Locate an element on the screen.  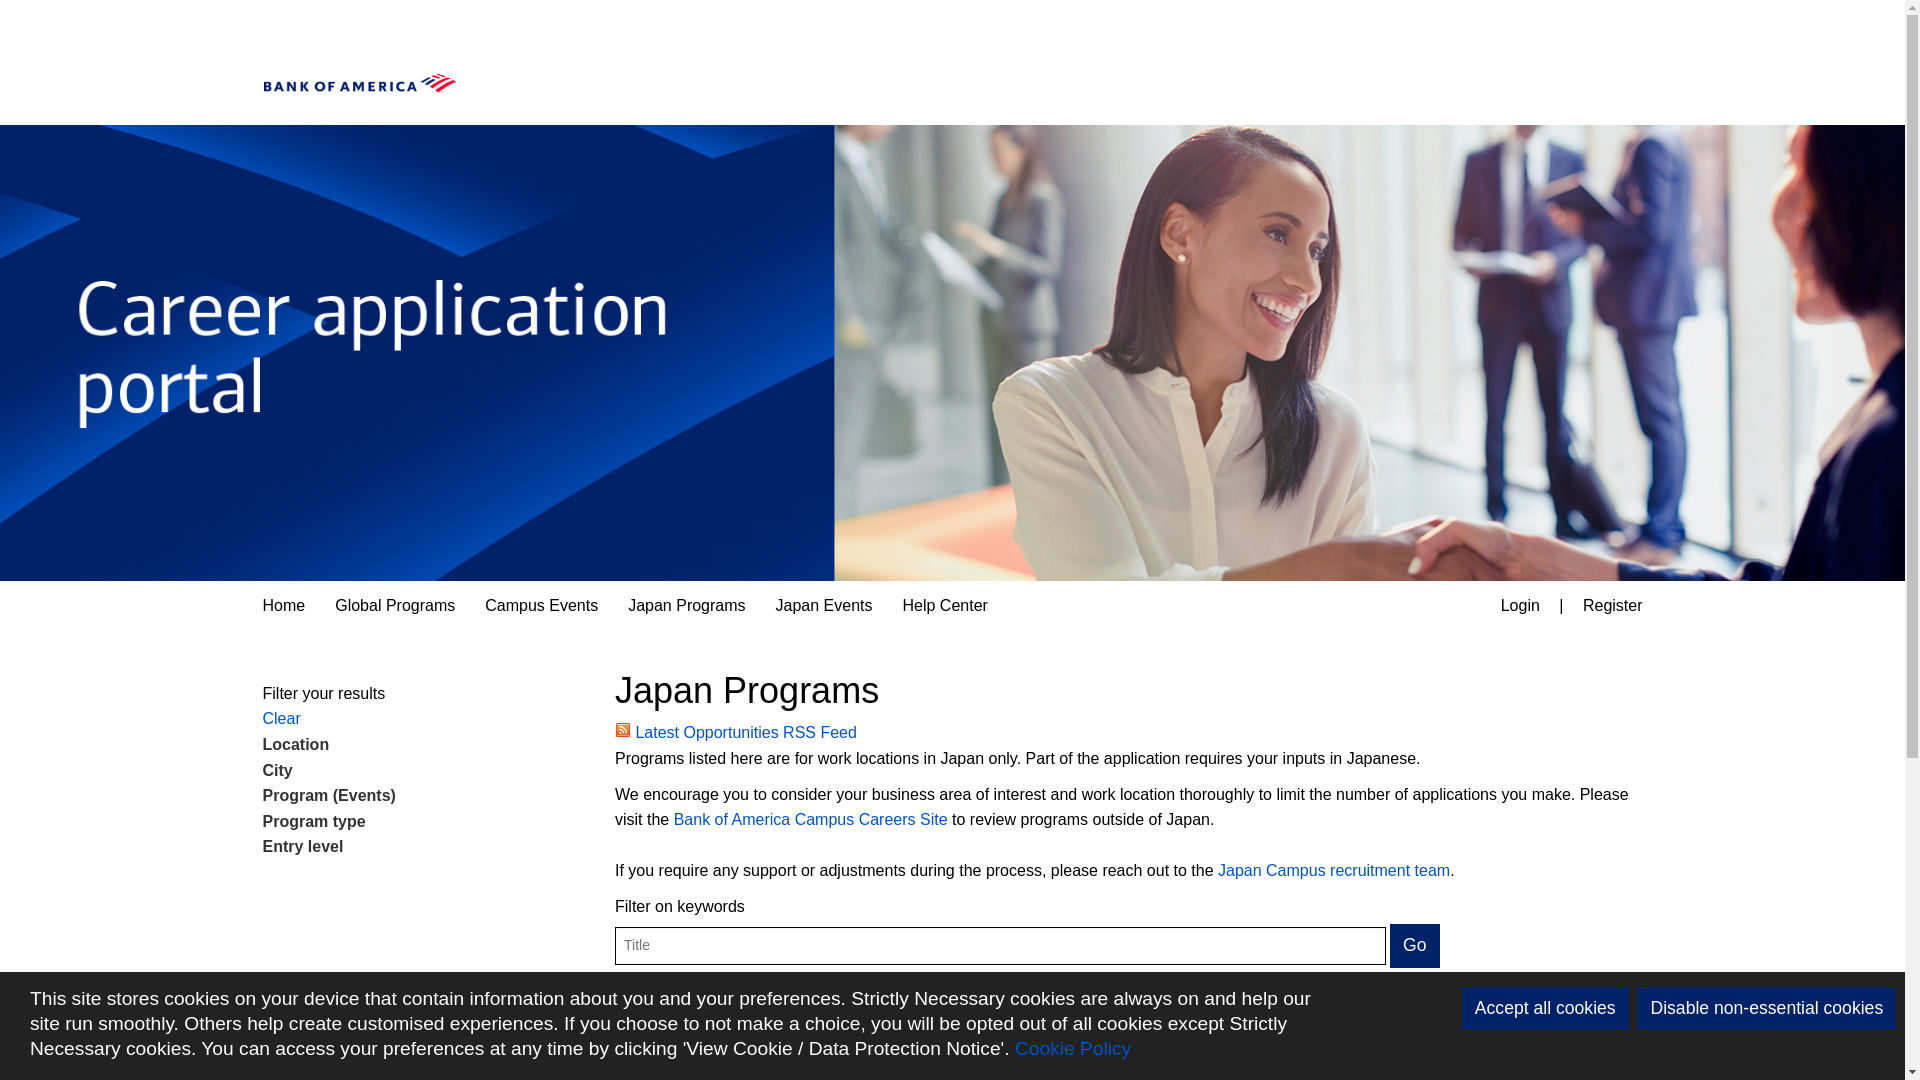
Home is located at coordinates (284, 606).